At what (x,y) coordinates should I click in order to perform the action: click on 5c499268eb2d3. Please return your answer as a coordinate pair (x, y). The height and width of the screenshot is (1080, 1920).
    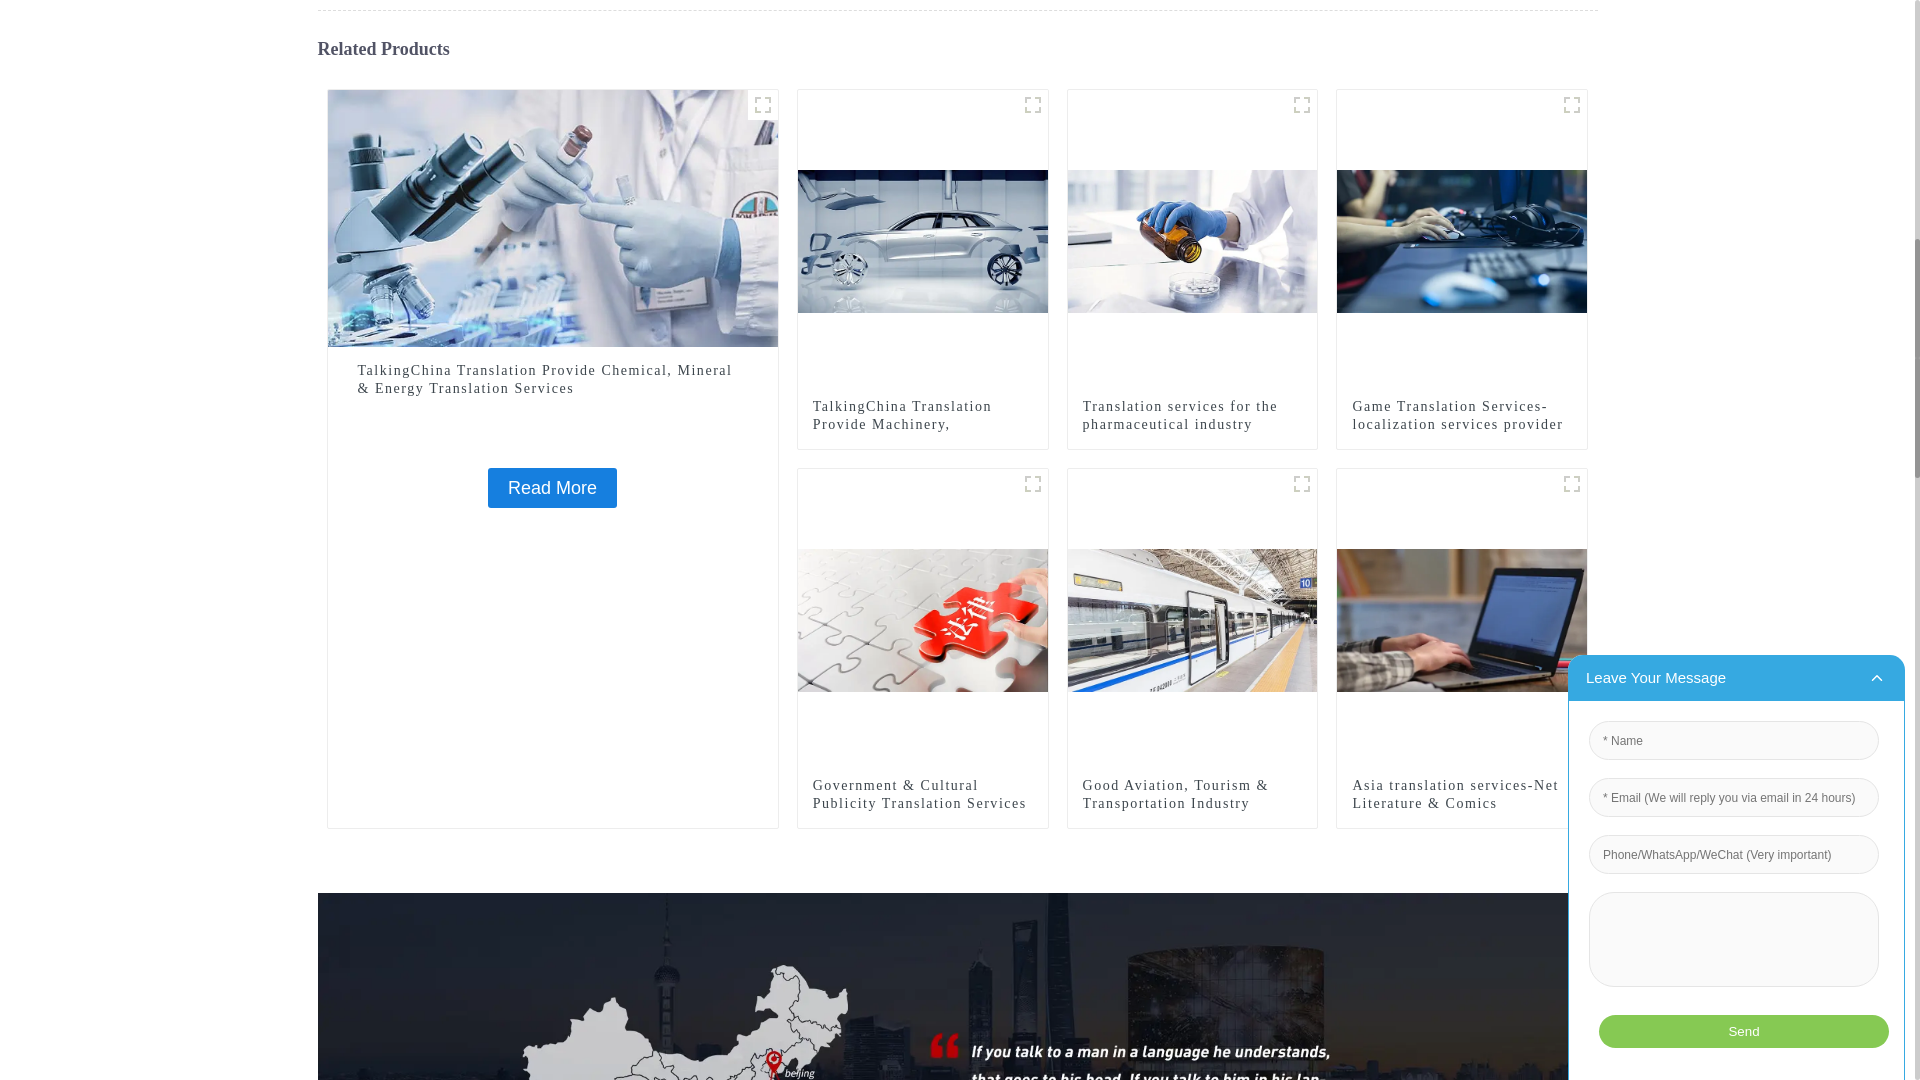
    Looking at the image, I should click on (1302, 104).